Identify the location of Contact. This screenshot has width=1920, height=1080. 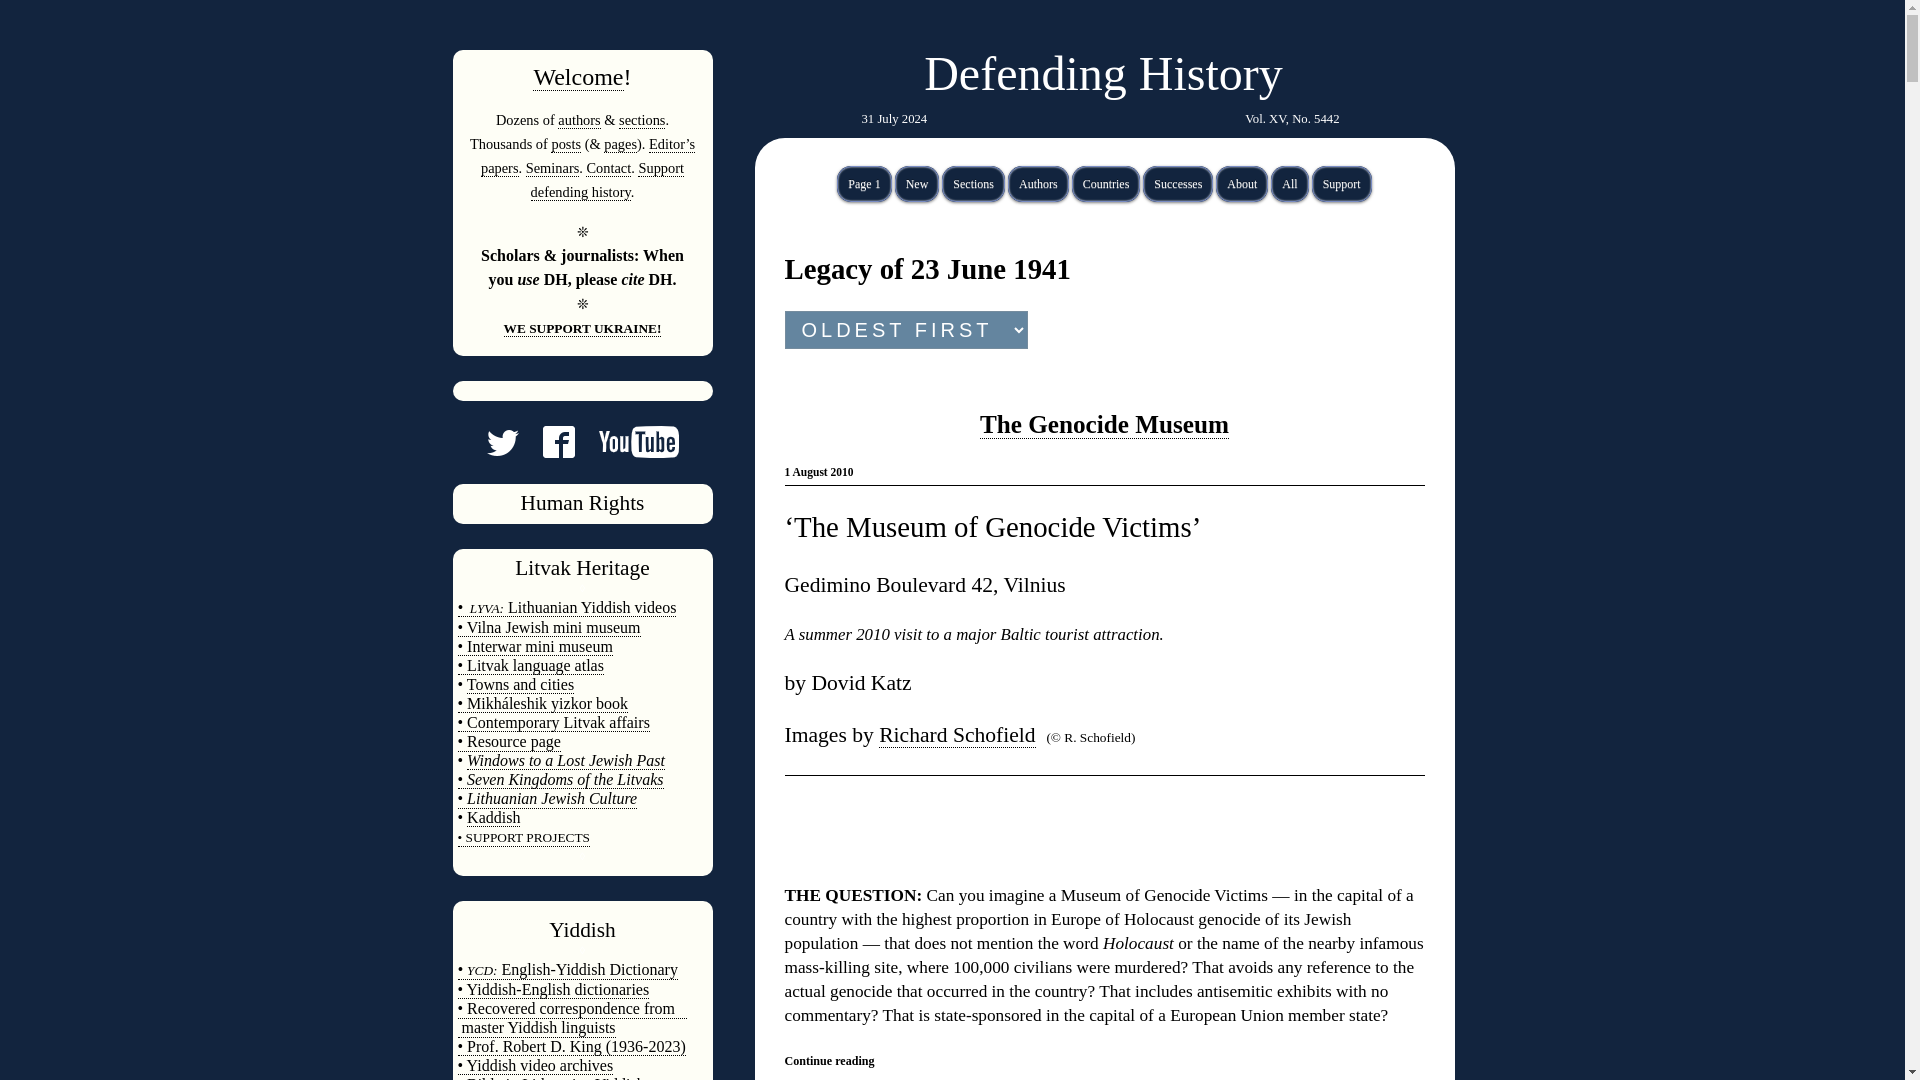
(608, 168).